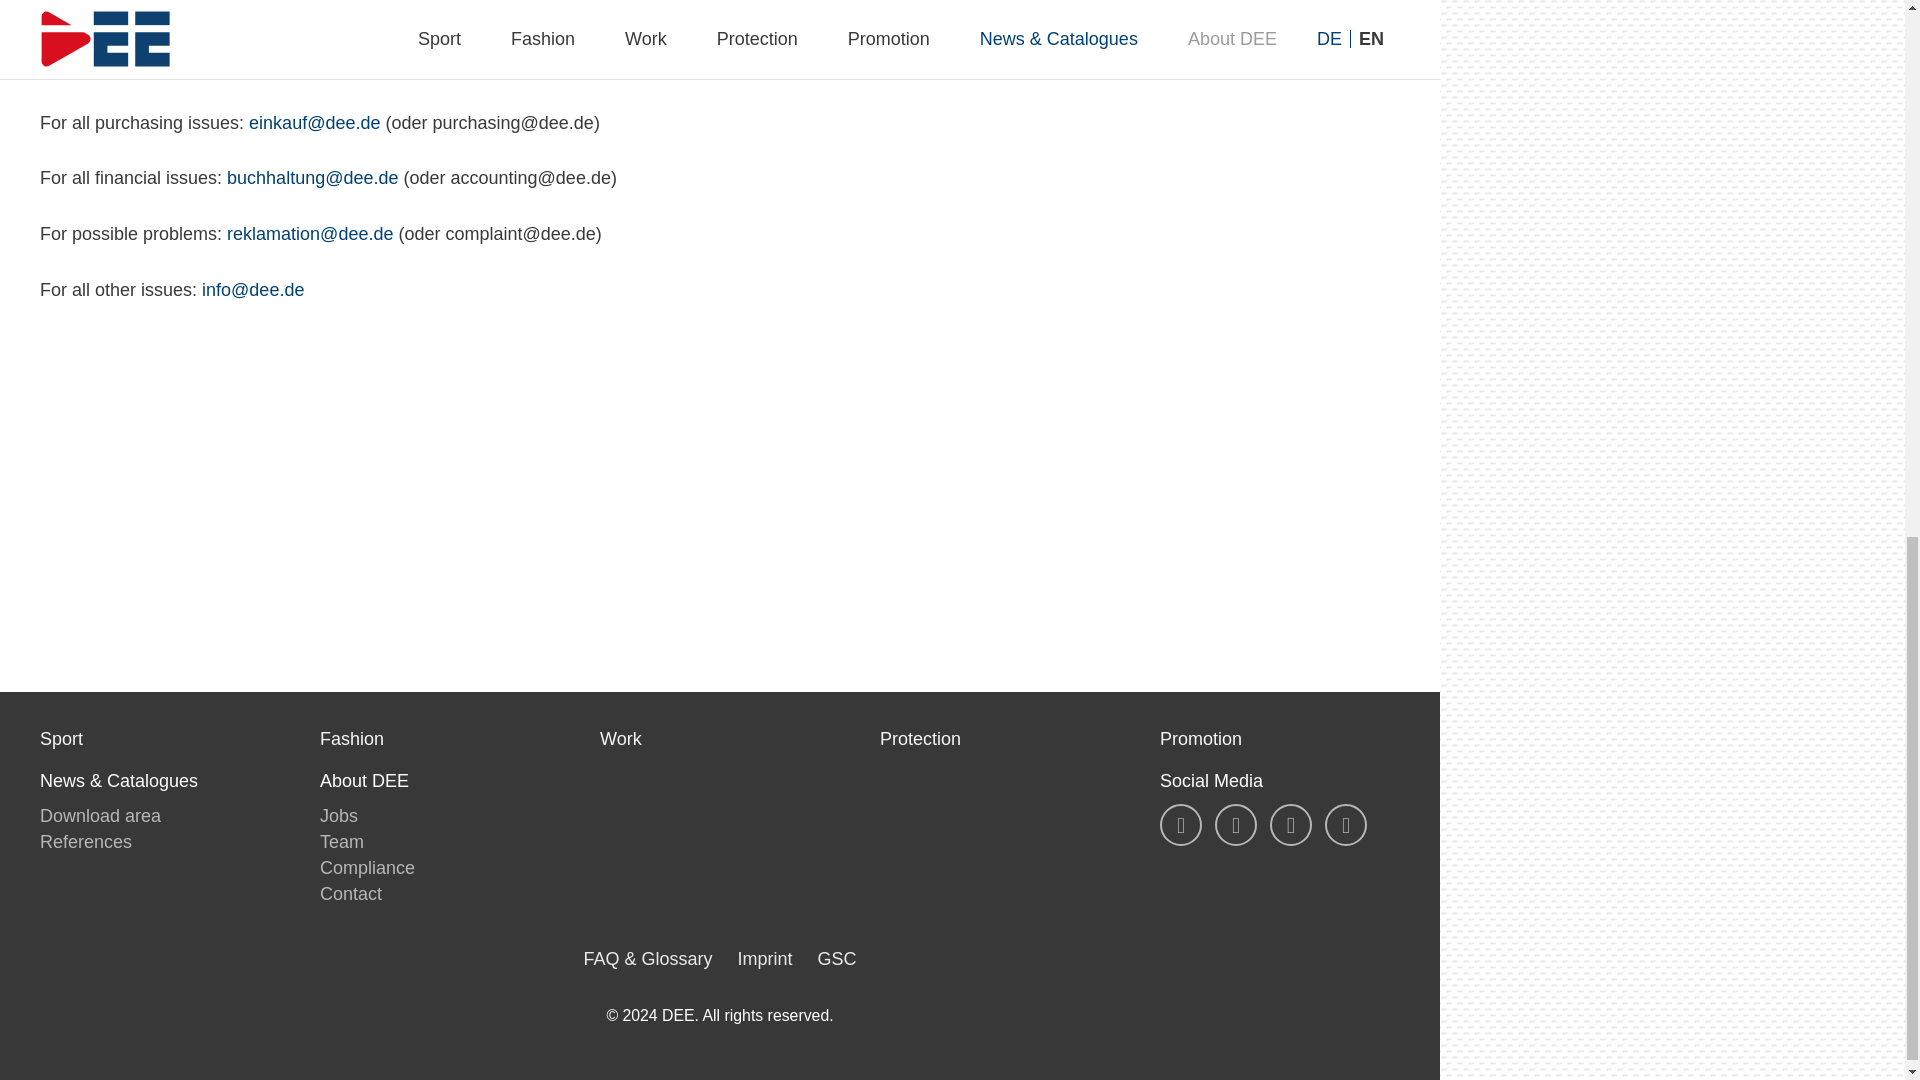 This screenshot has width=1920, height=1080. Describe the element at coordinates (764, 958) in the screenshot. I see `Imprint` at that location.